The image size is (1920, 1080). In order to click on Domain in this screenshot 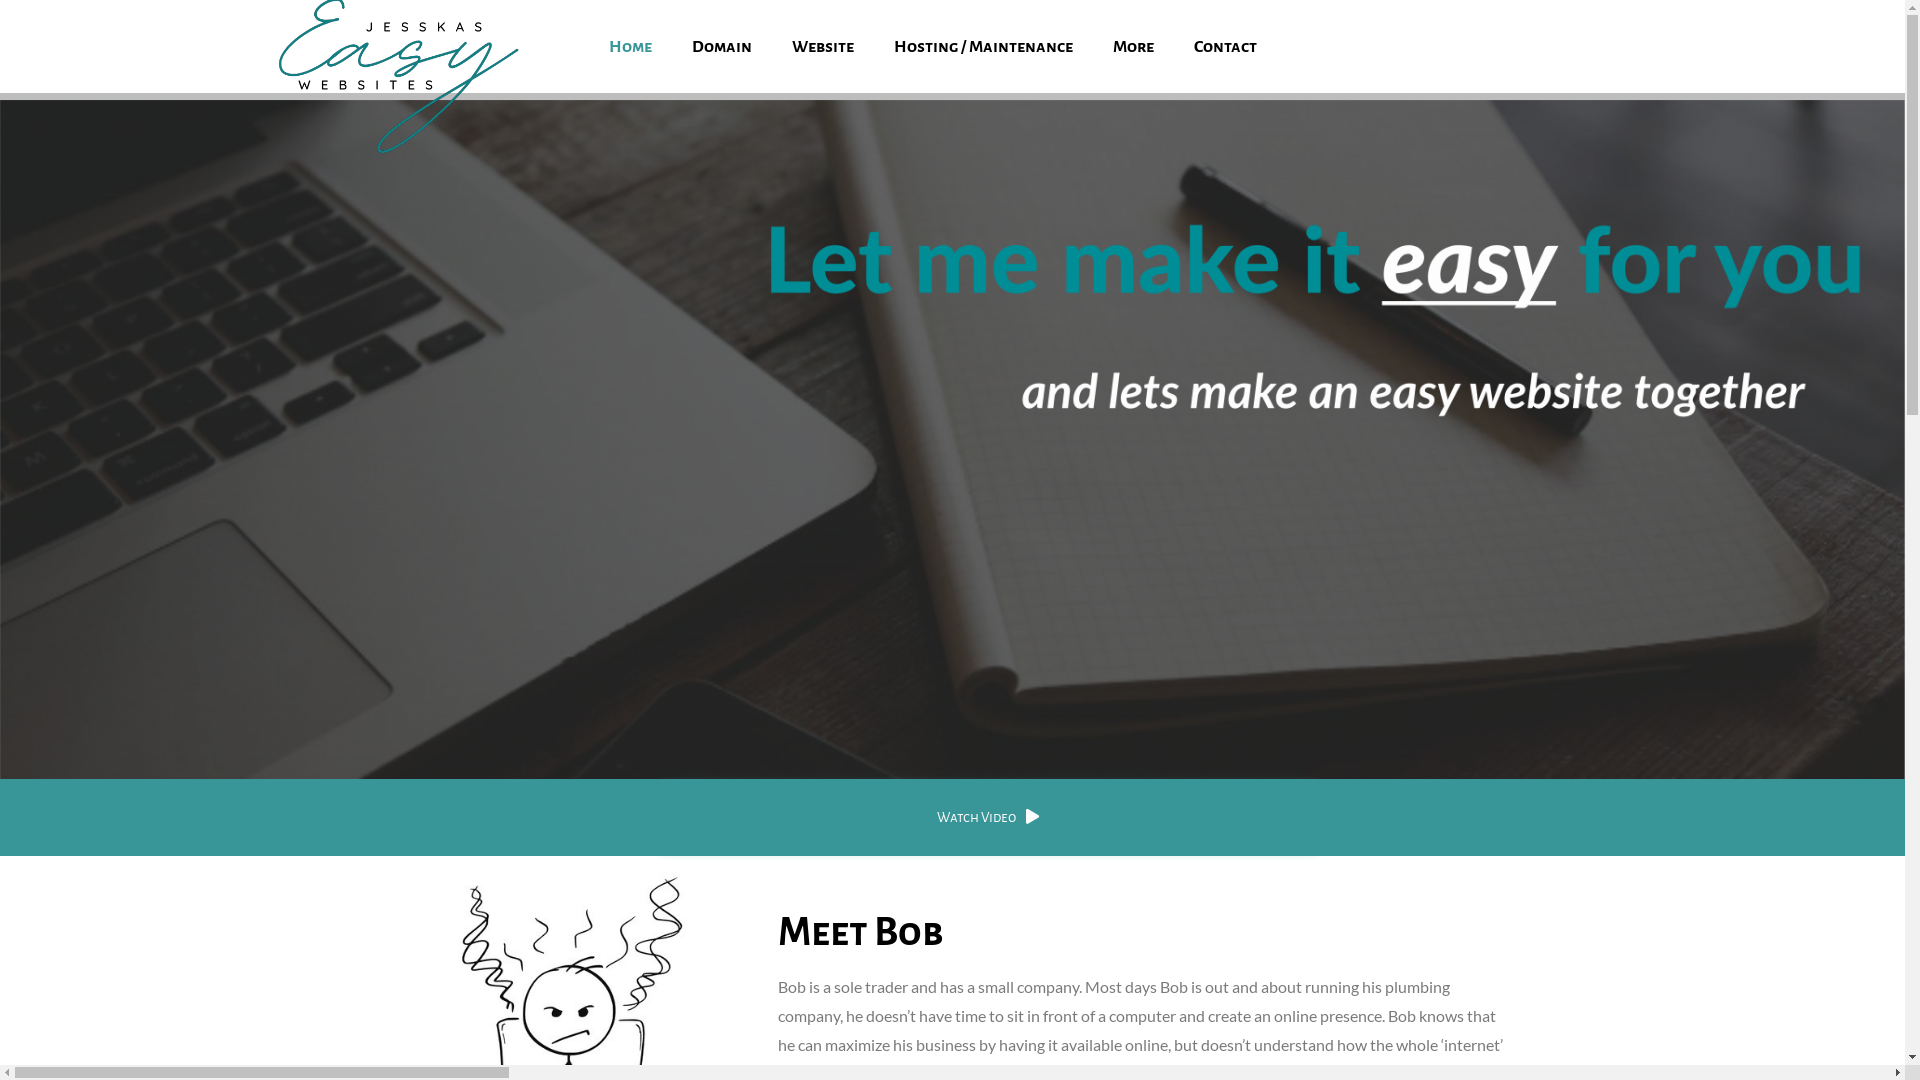, I will do `click(722, 47)`.